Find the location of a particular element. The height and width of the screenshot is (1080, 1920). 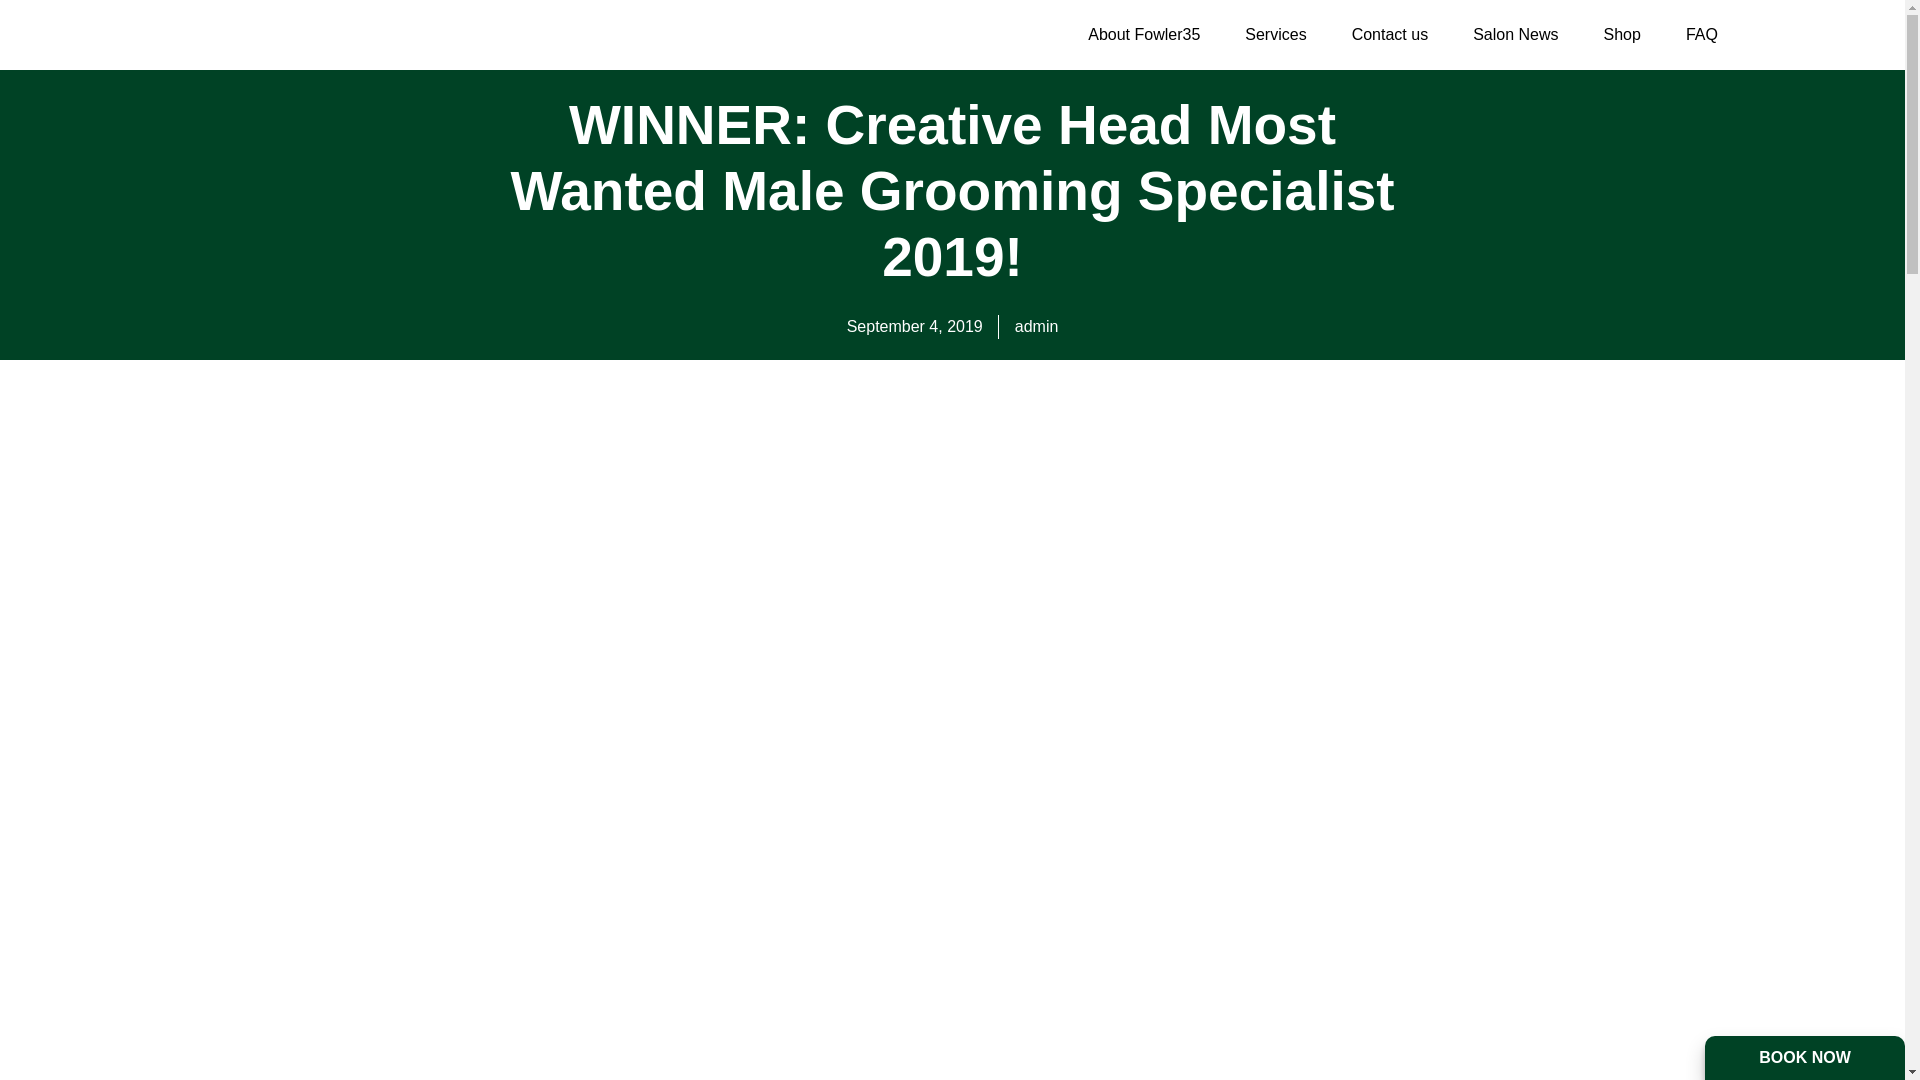

Services is located at coordinates (1275, 34).